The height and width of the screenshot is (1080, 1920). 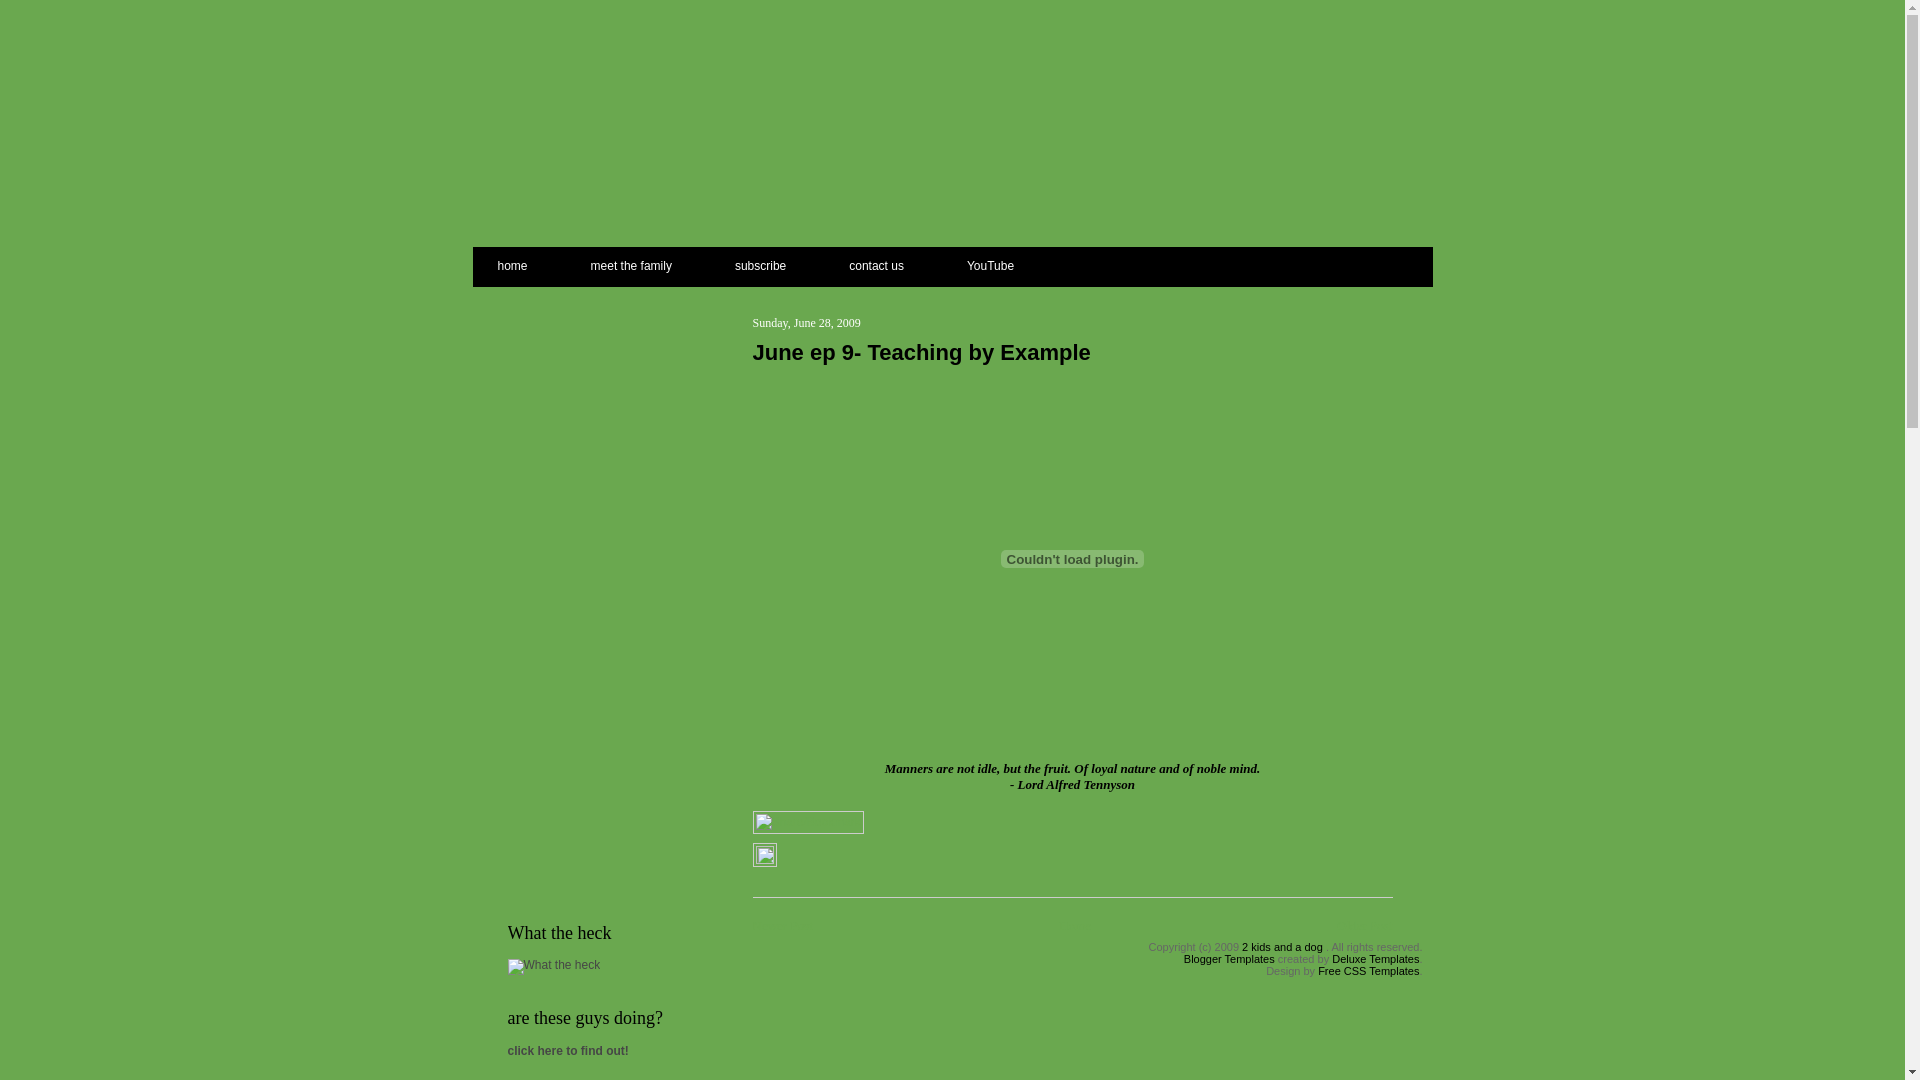 What do you see at coordinates (782, 926) in the screenshot?
I see `Newer Post` at bounding box center [782, 926].